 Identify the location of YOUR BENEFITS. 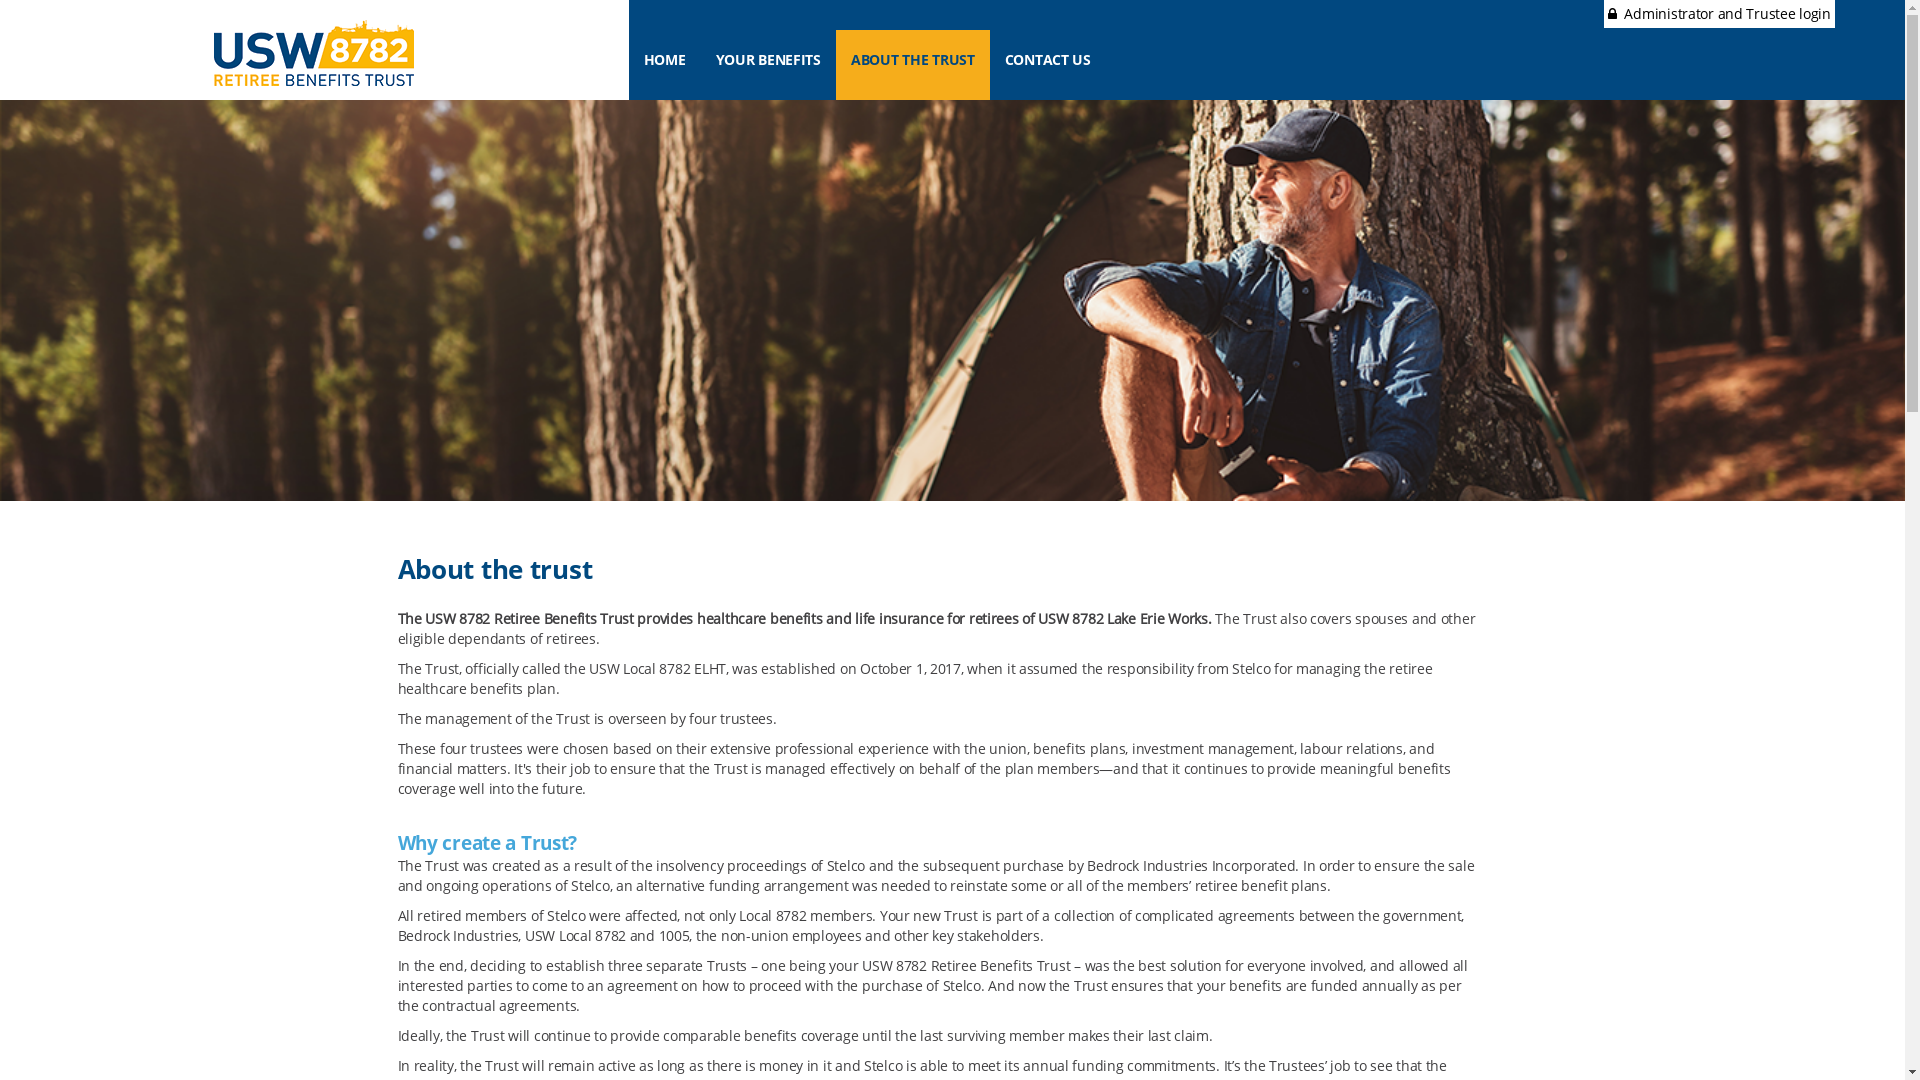
(768, 65).